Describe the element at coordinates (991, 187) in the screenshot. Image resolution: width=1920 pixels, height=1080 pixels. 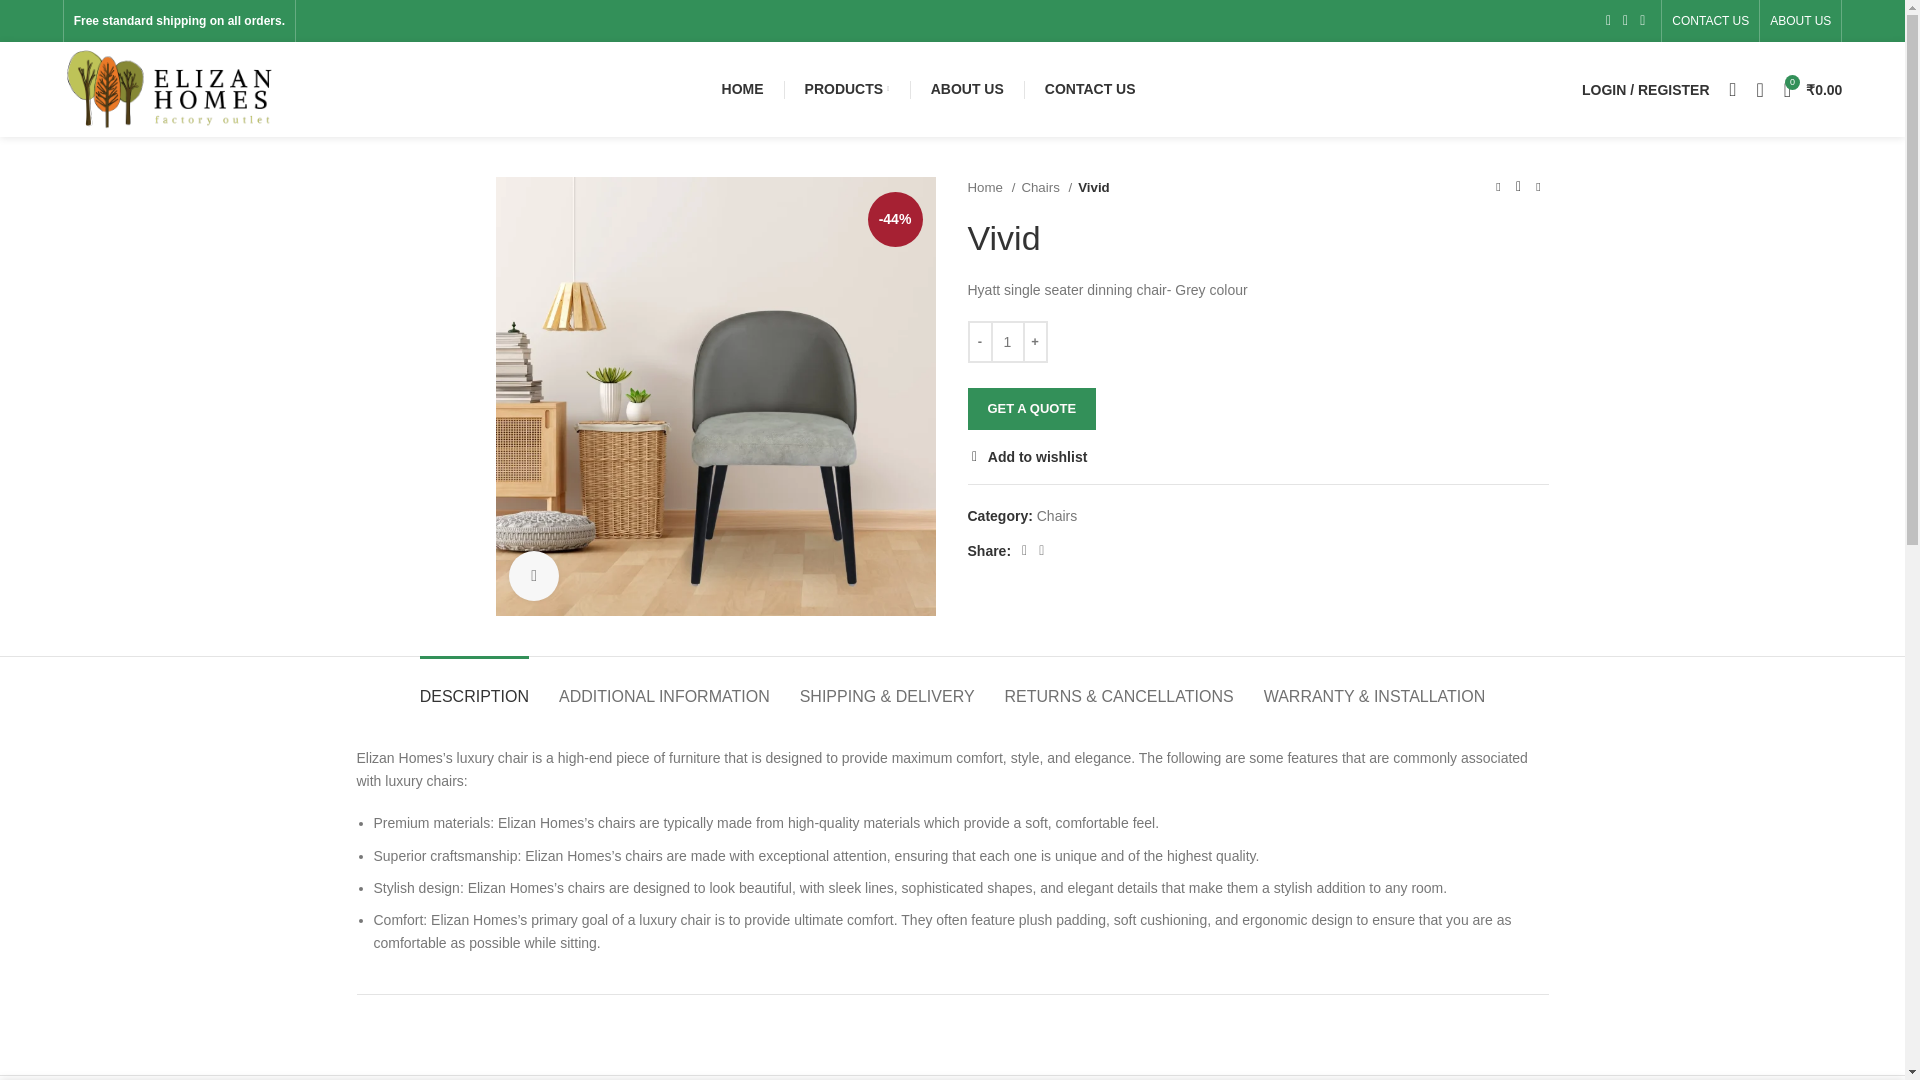
I see `Home` at that location.